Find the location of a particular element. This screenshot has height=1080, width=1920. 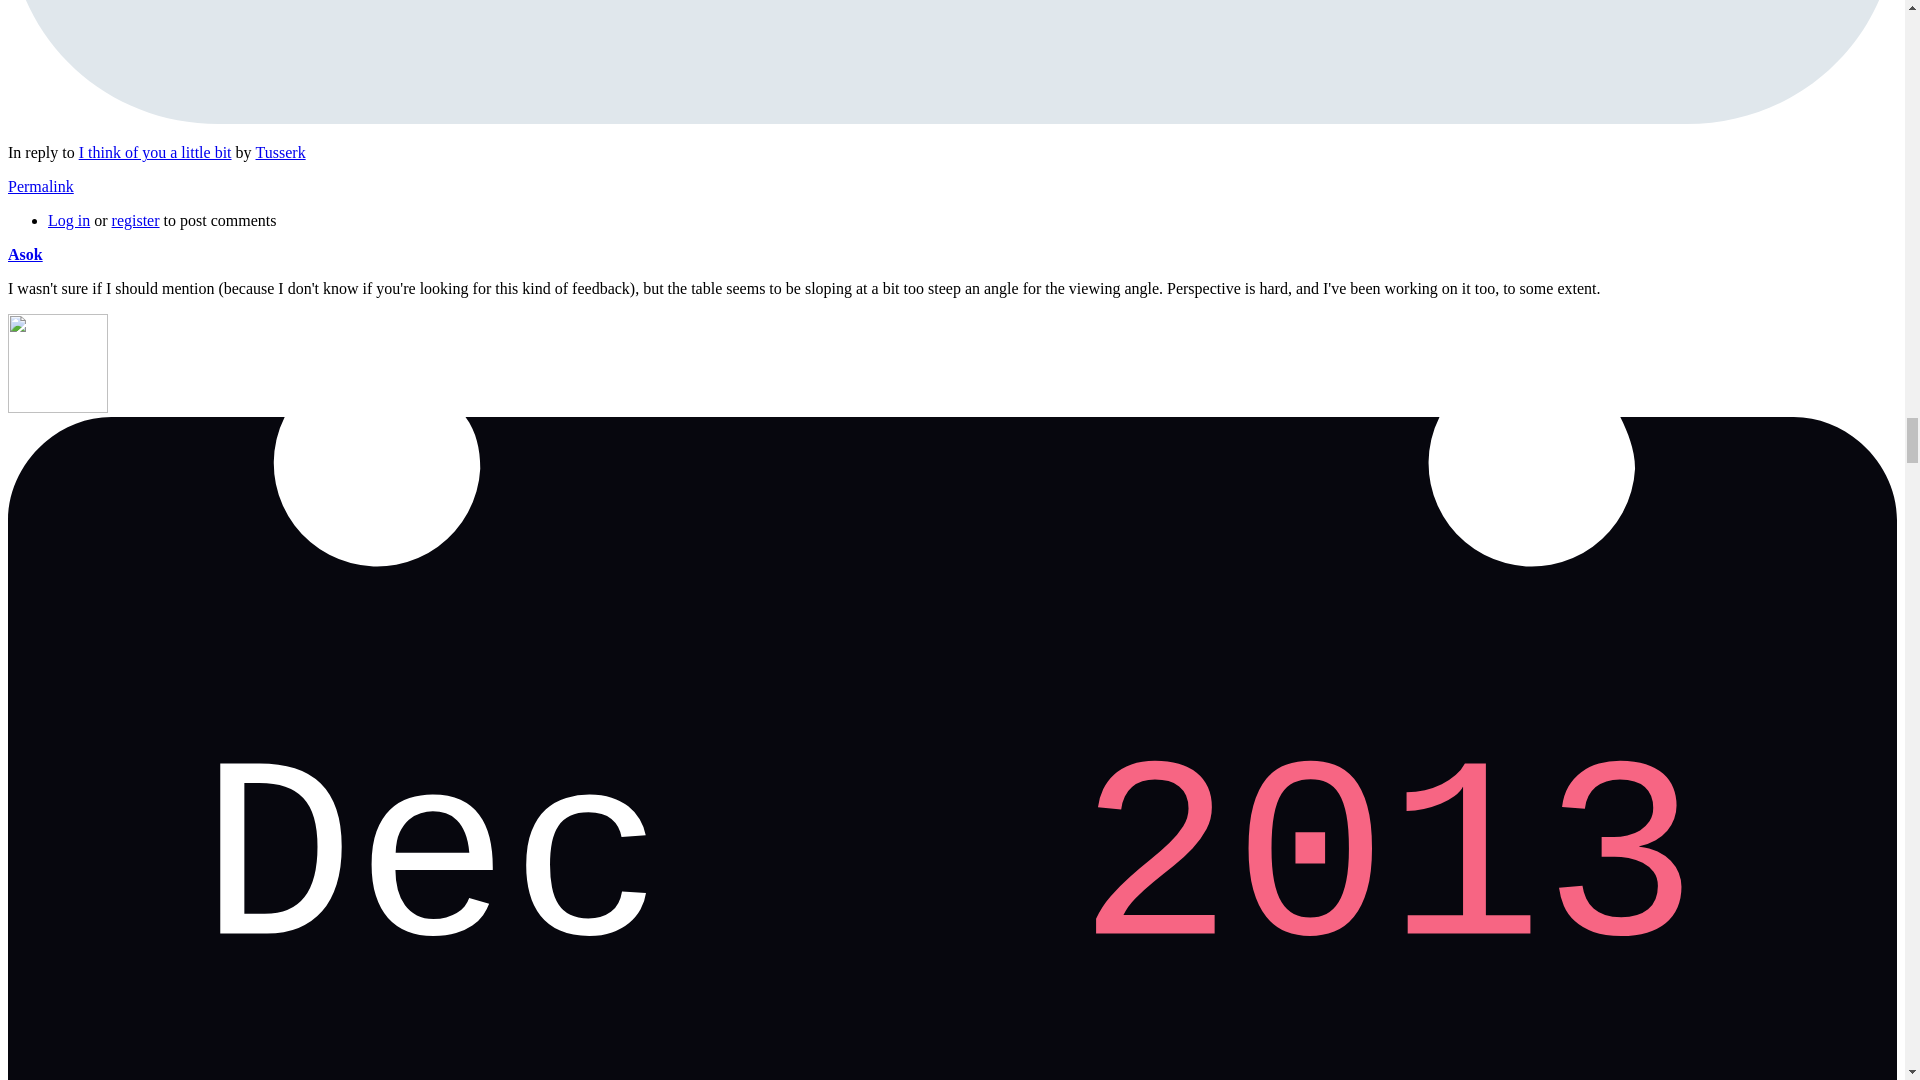

Permalink is located at coordinates (40, 186).